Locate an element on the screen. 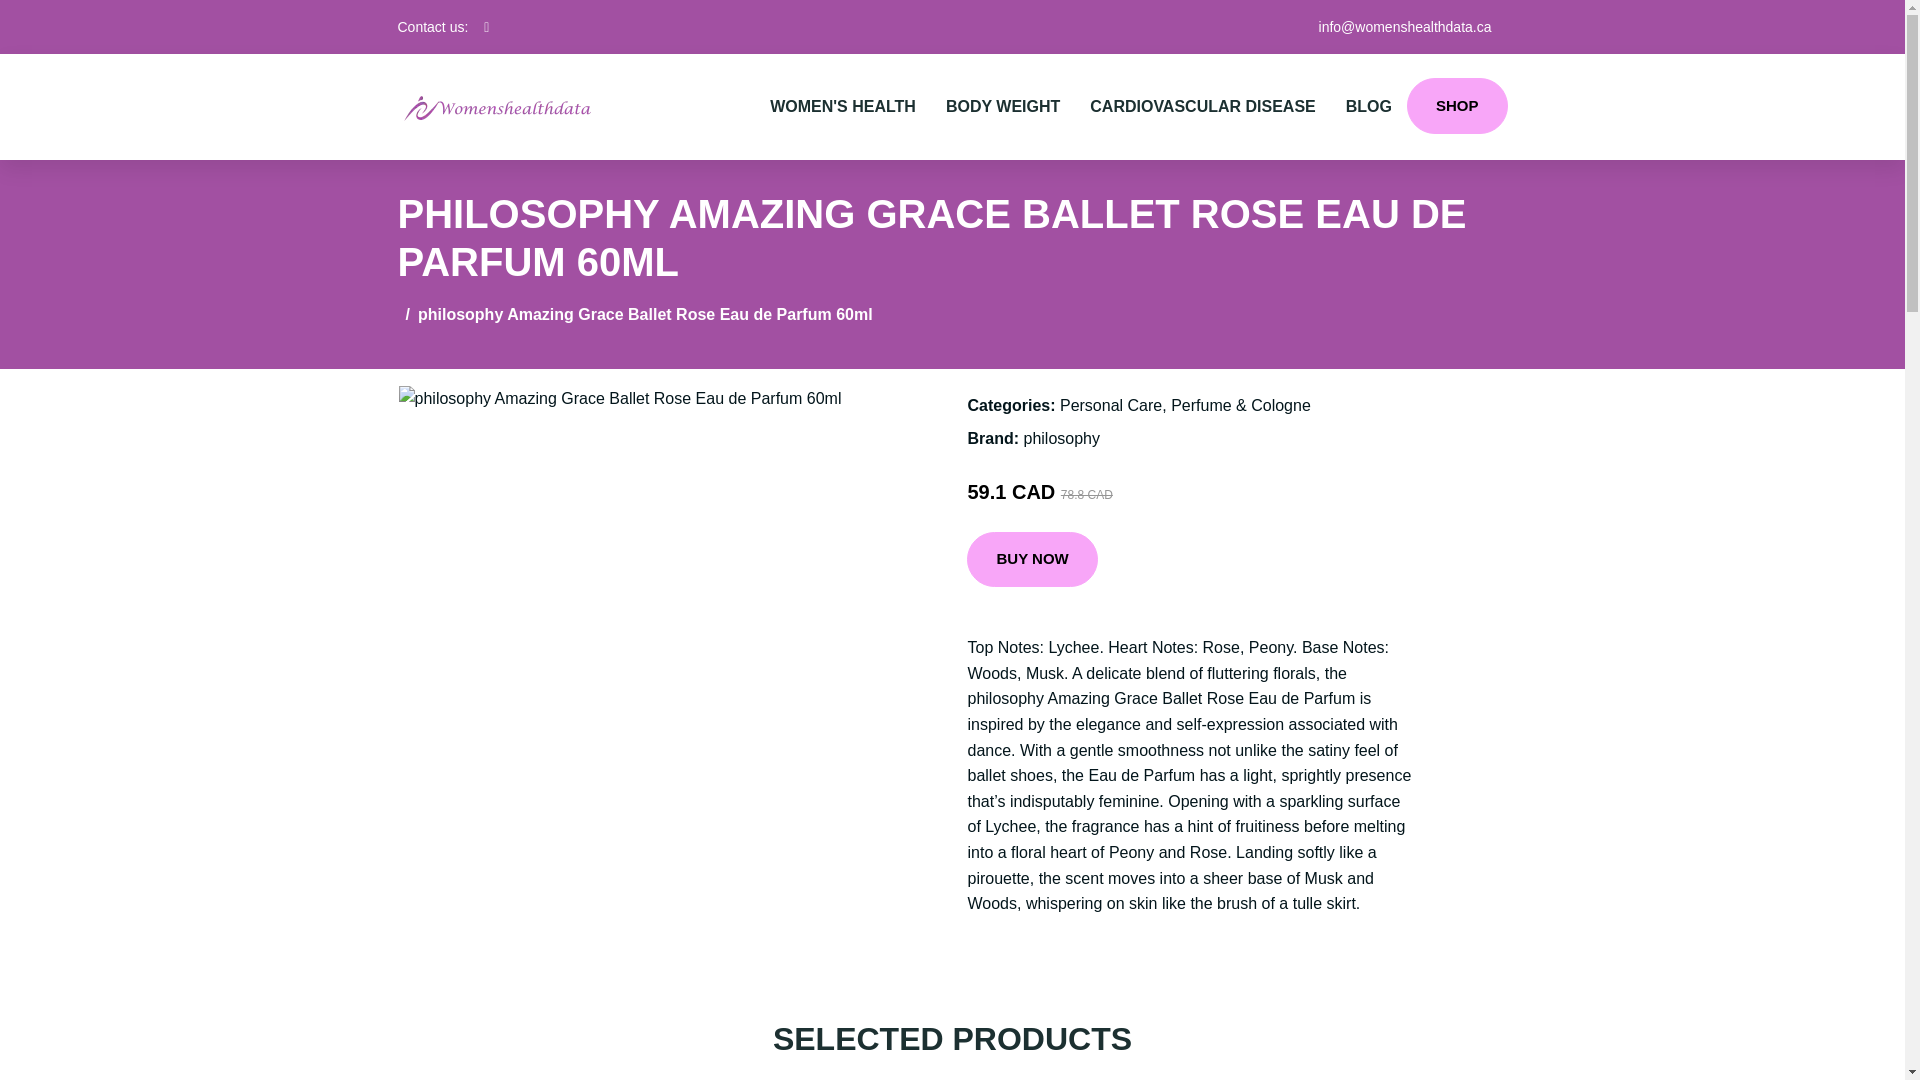 The height and width of the screenshot is (1080, 1920). BUY NOW is located at coordinates (1032, 560).